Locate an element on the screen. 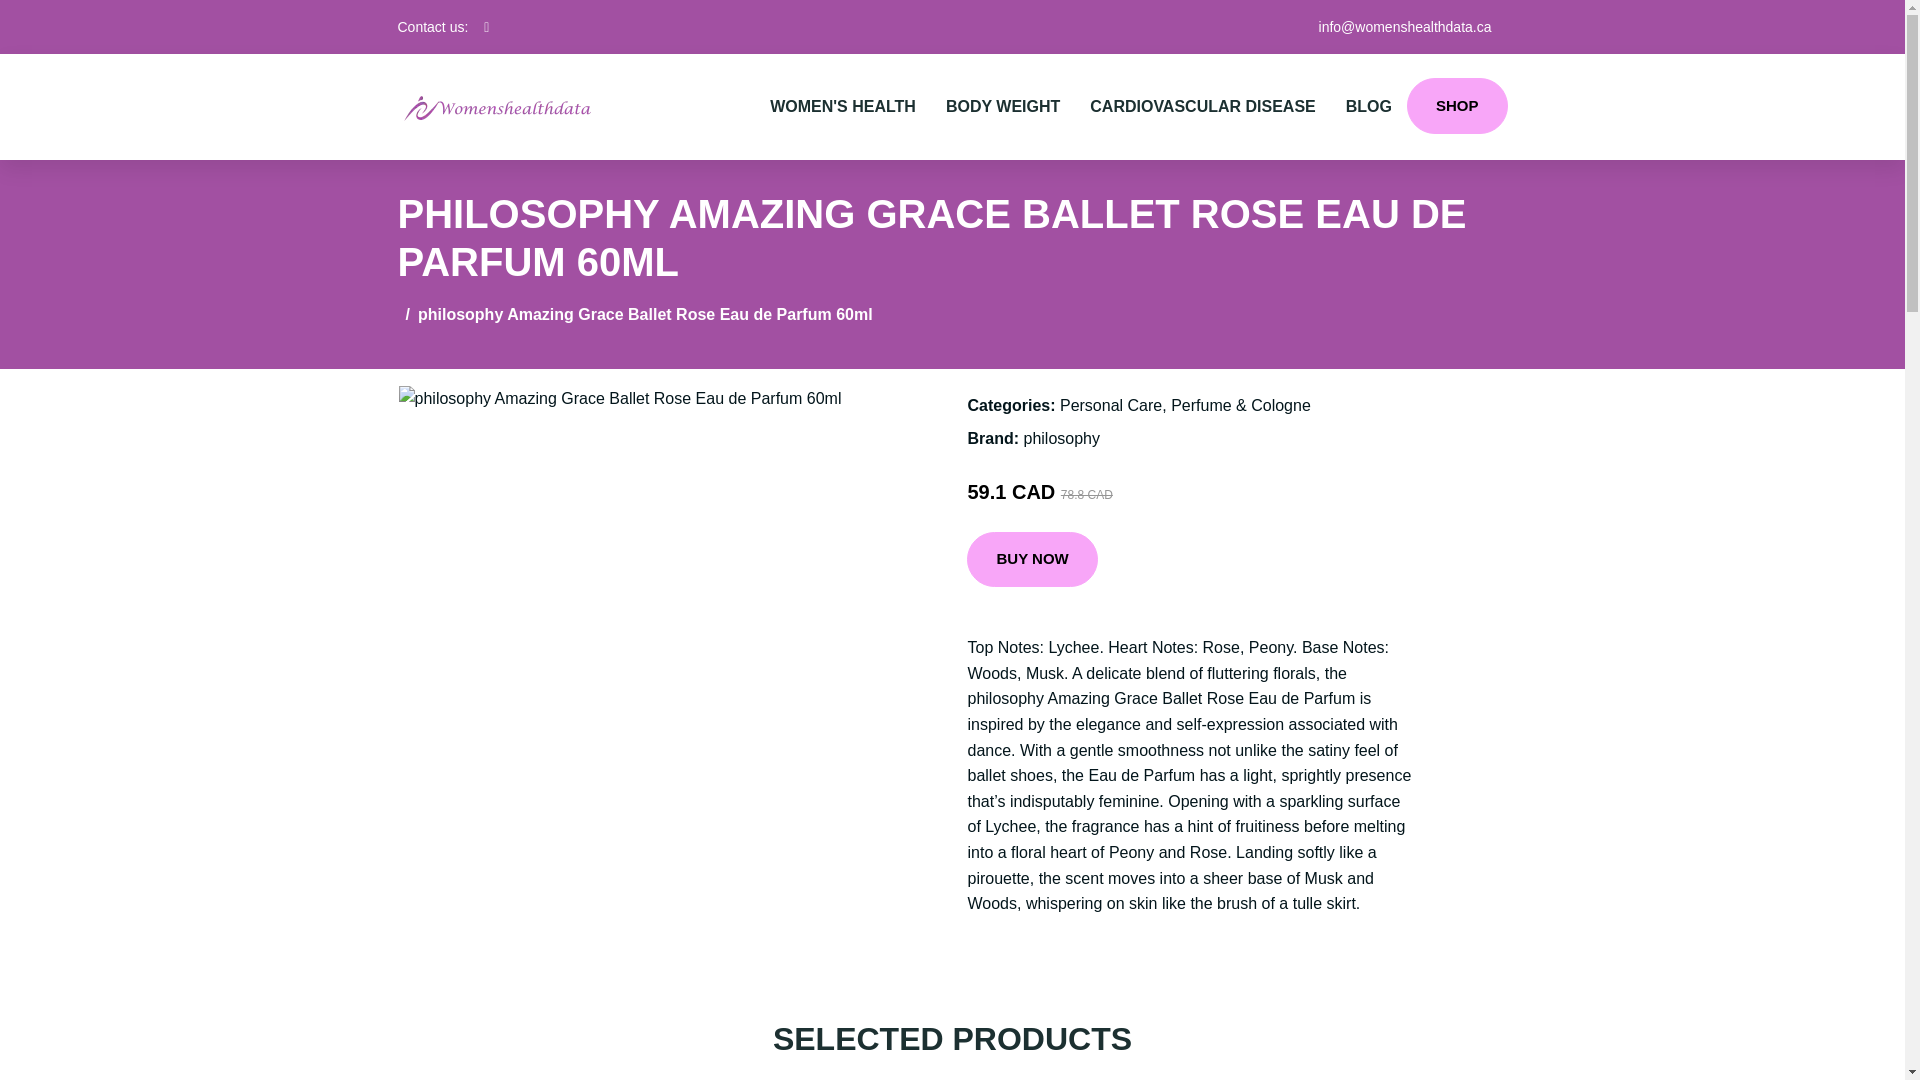 The height and width of the screenshot is (1080, 1920). BUY NOW is located at coordinates (1032, 560).